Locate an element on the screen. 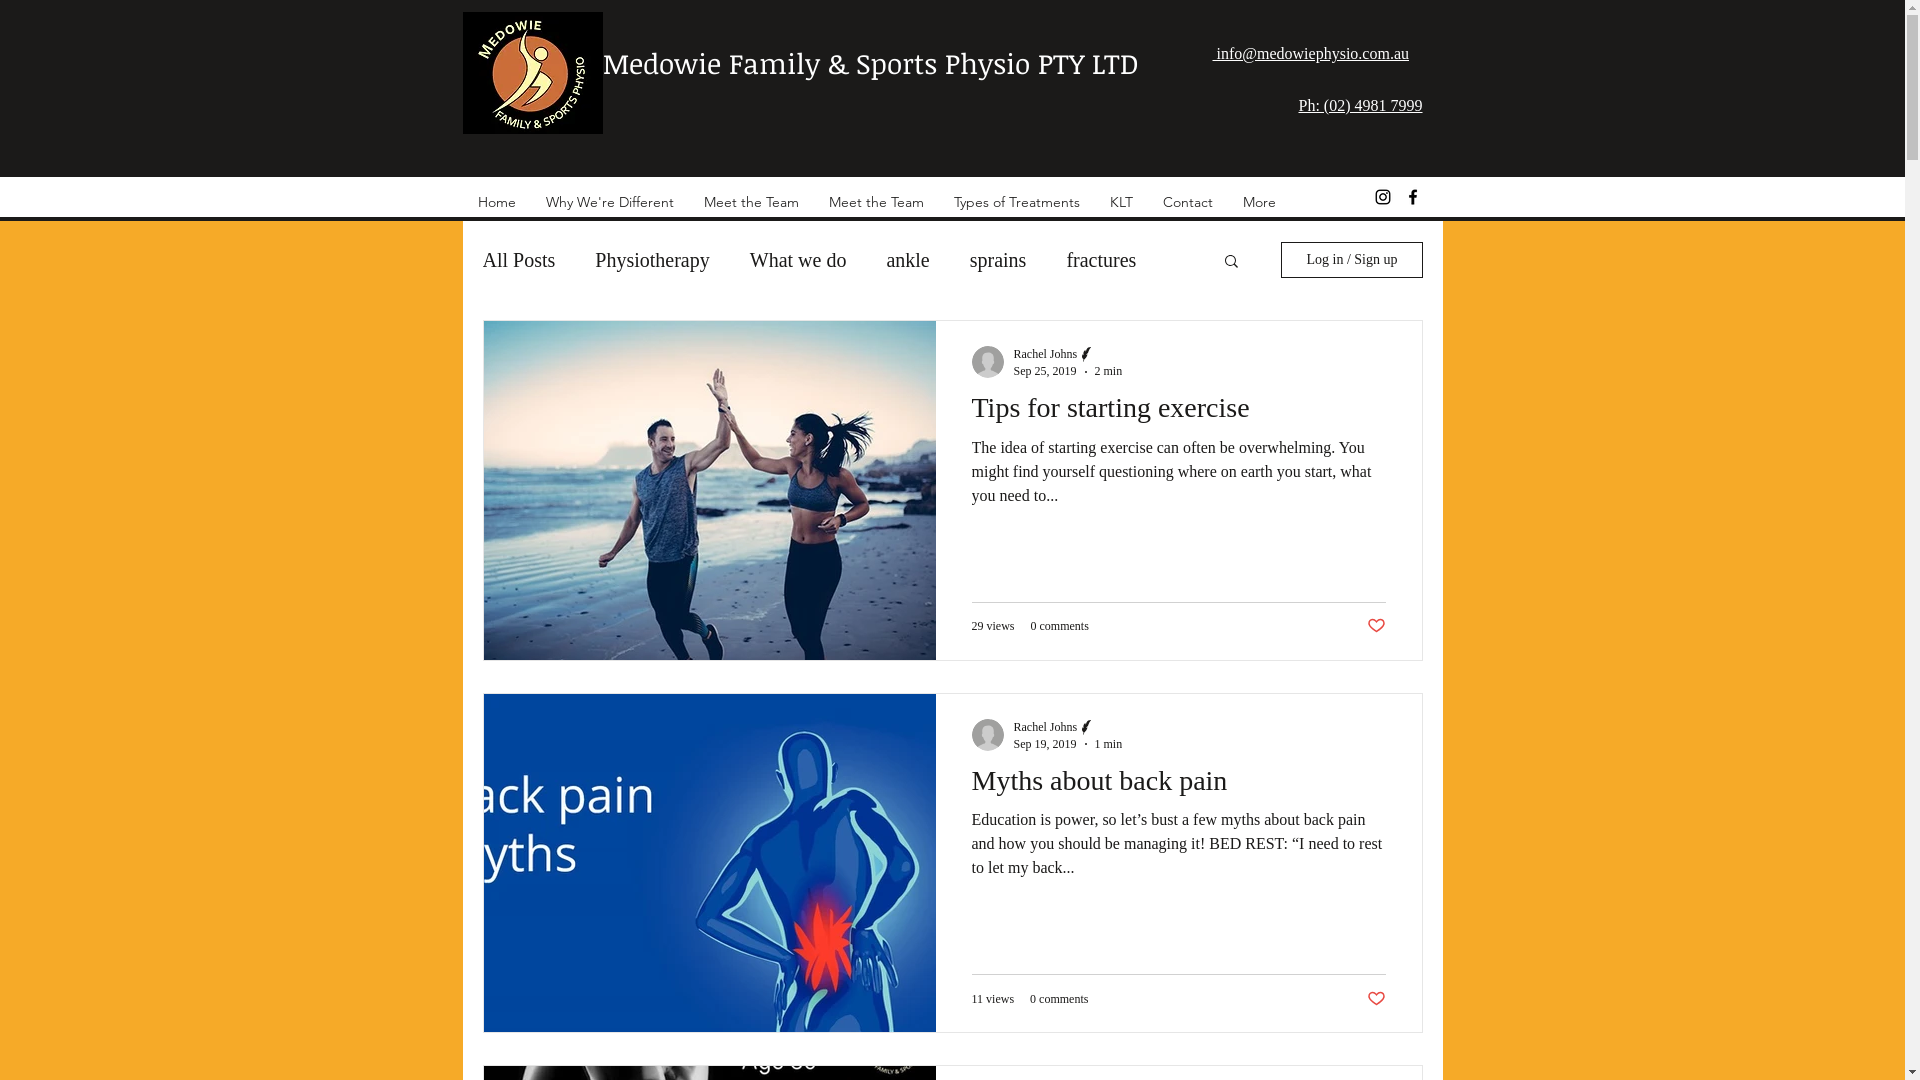 This screenshot has width=1920, height=1080. What we do is located at coordinates (798, 260).